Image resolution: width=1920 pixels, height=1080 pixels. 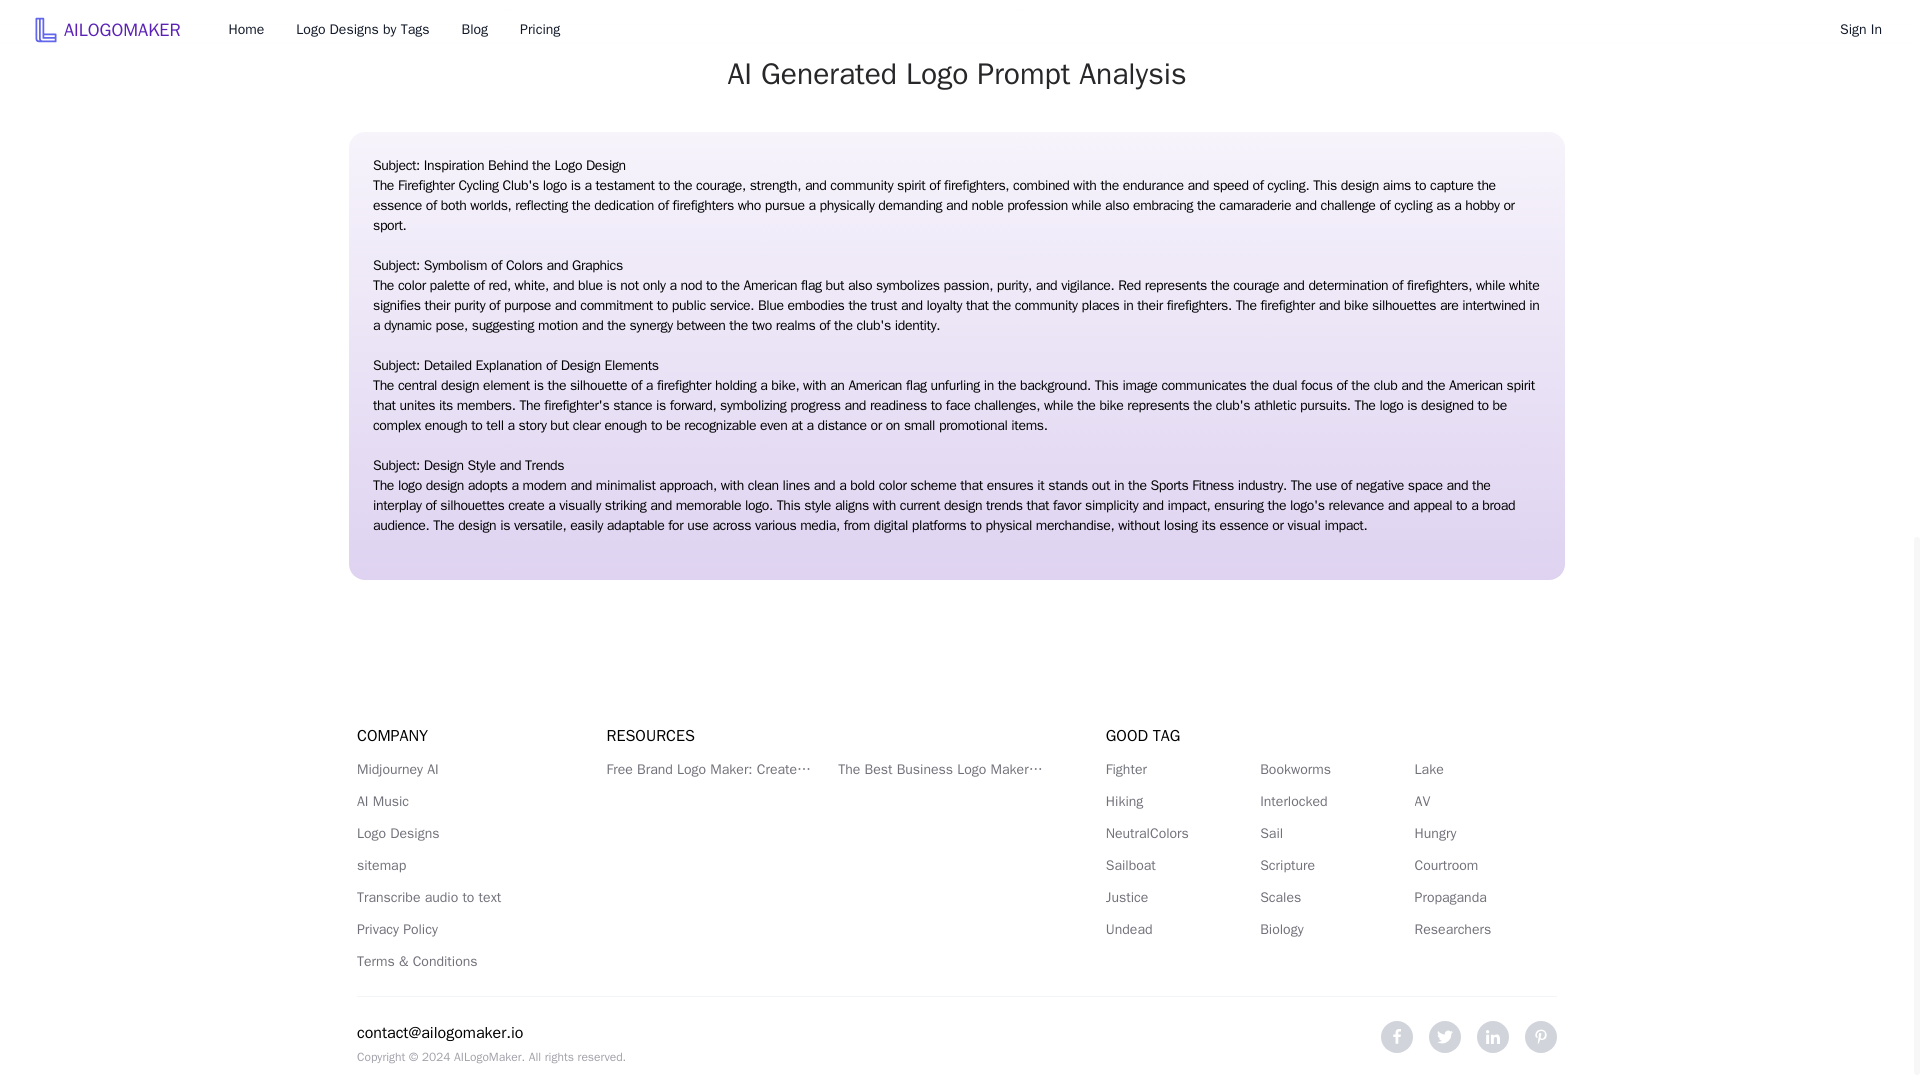 What do you see at coordinates (1176, 770) in the screenshot?
I see `Fighter` at bounding box center [1176, 770].